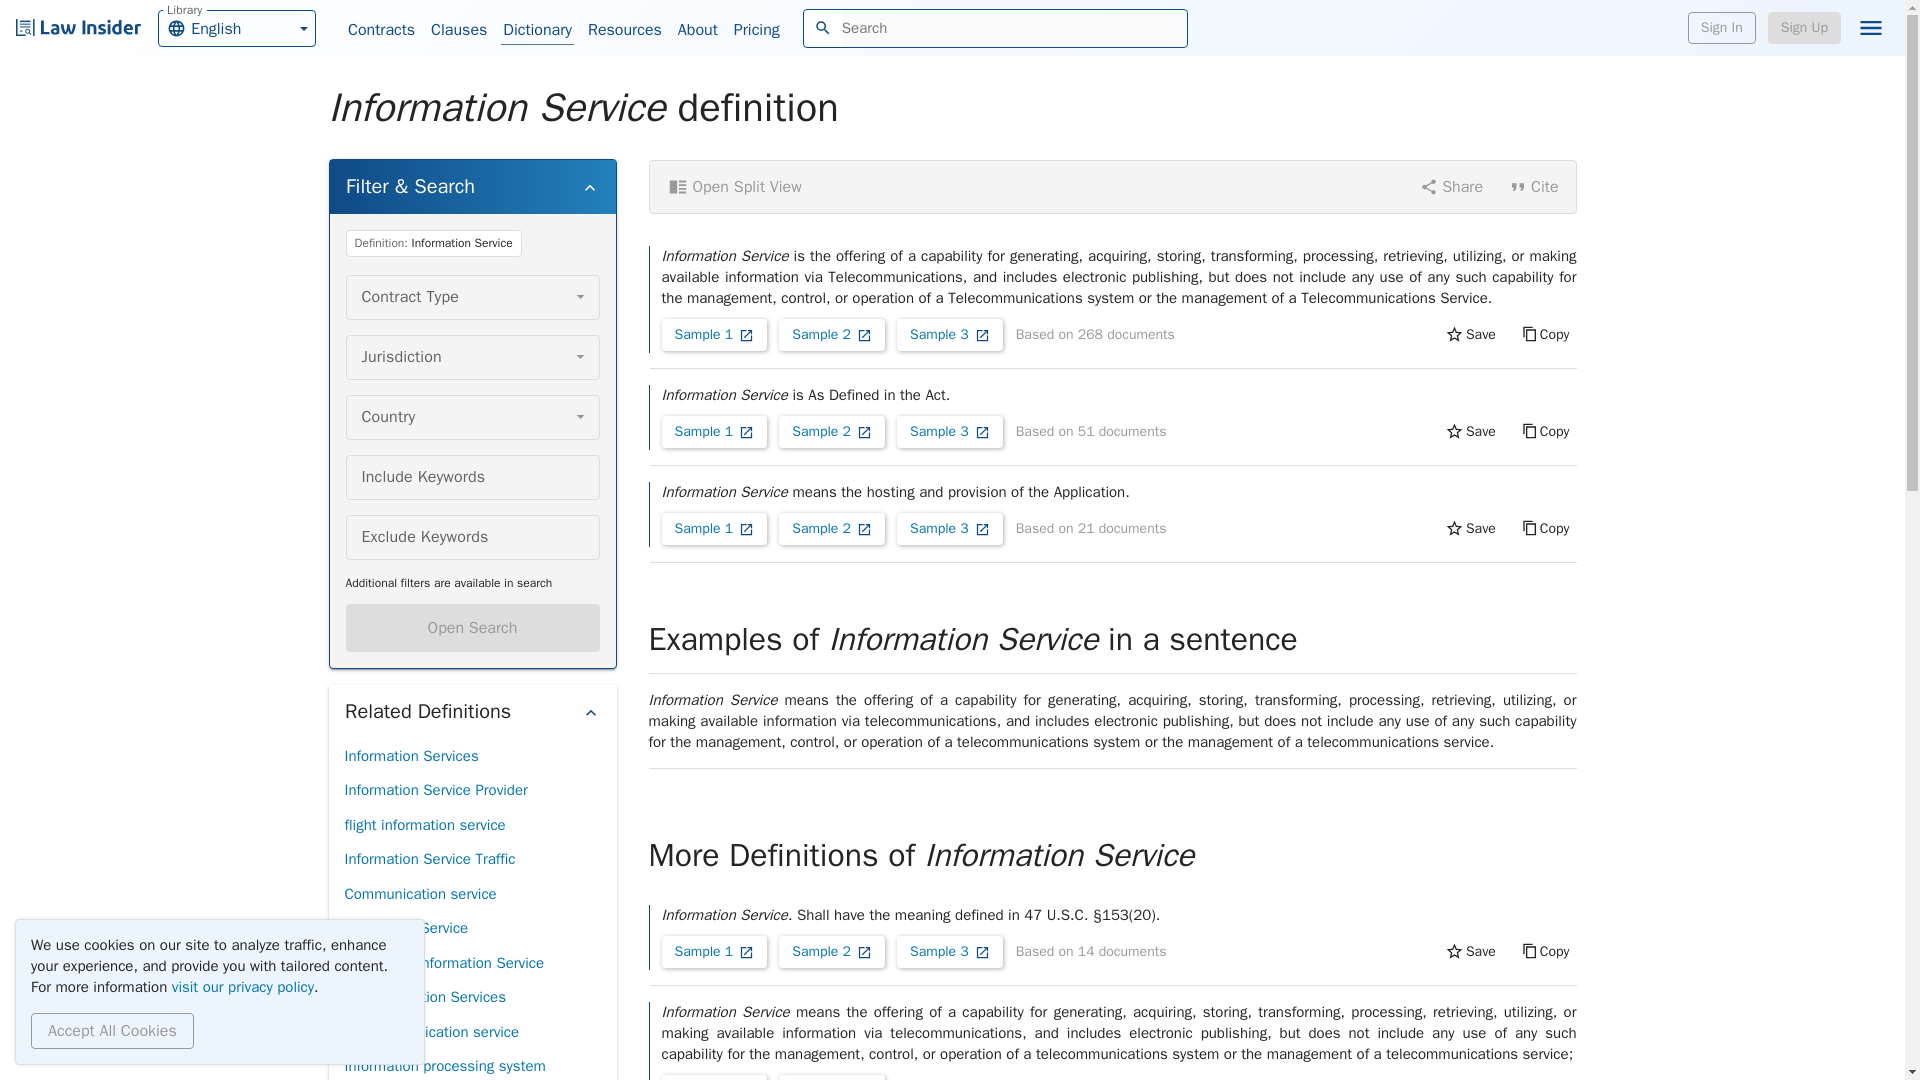  What do you see at coordinates (624, 30) in the screenshot?
I see `Resources` at bounding box center [624, 30].